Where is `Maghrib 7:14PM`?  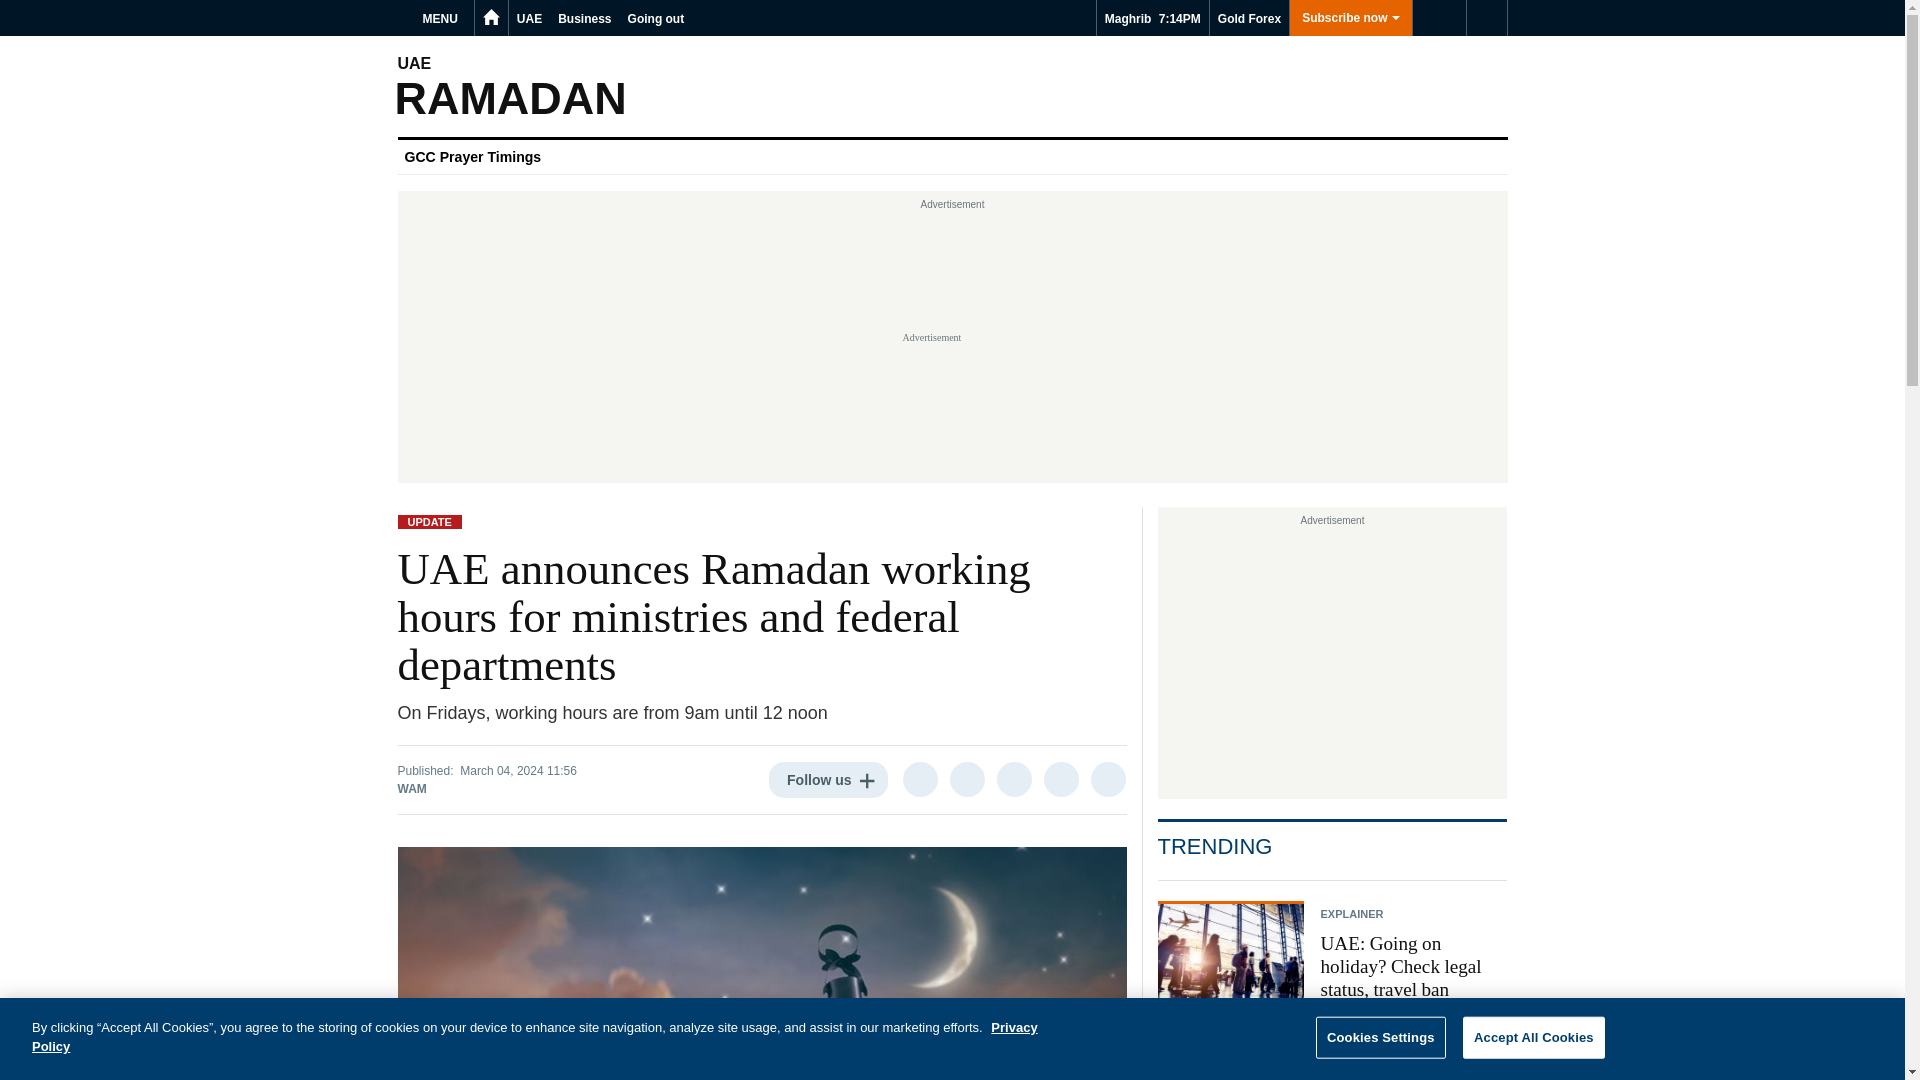
Maghrib 7:14PM is located at coordinates (1152, 18).